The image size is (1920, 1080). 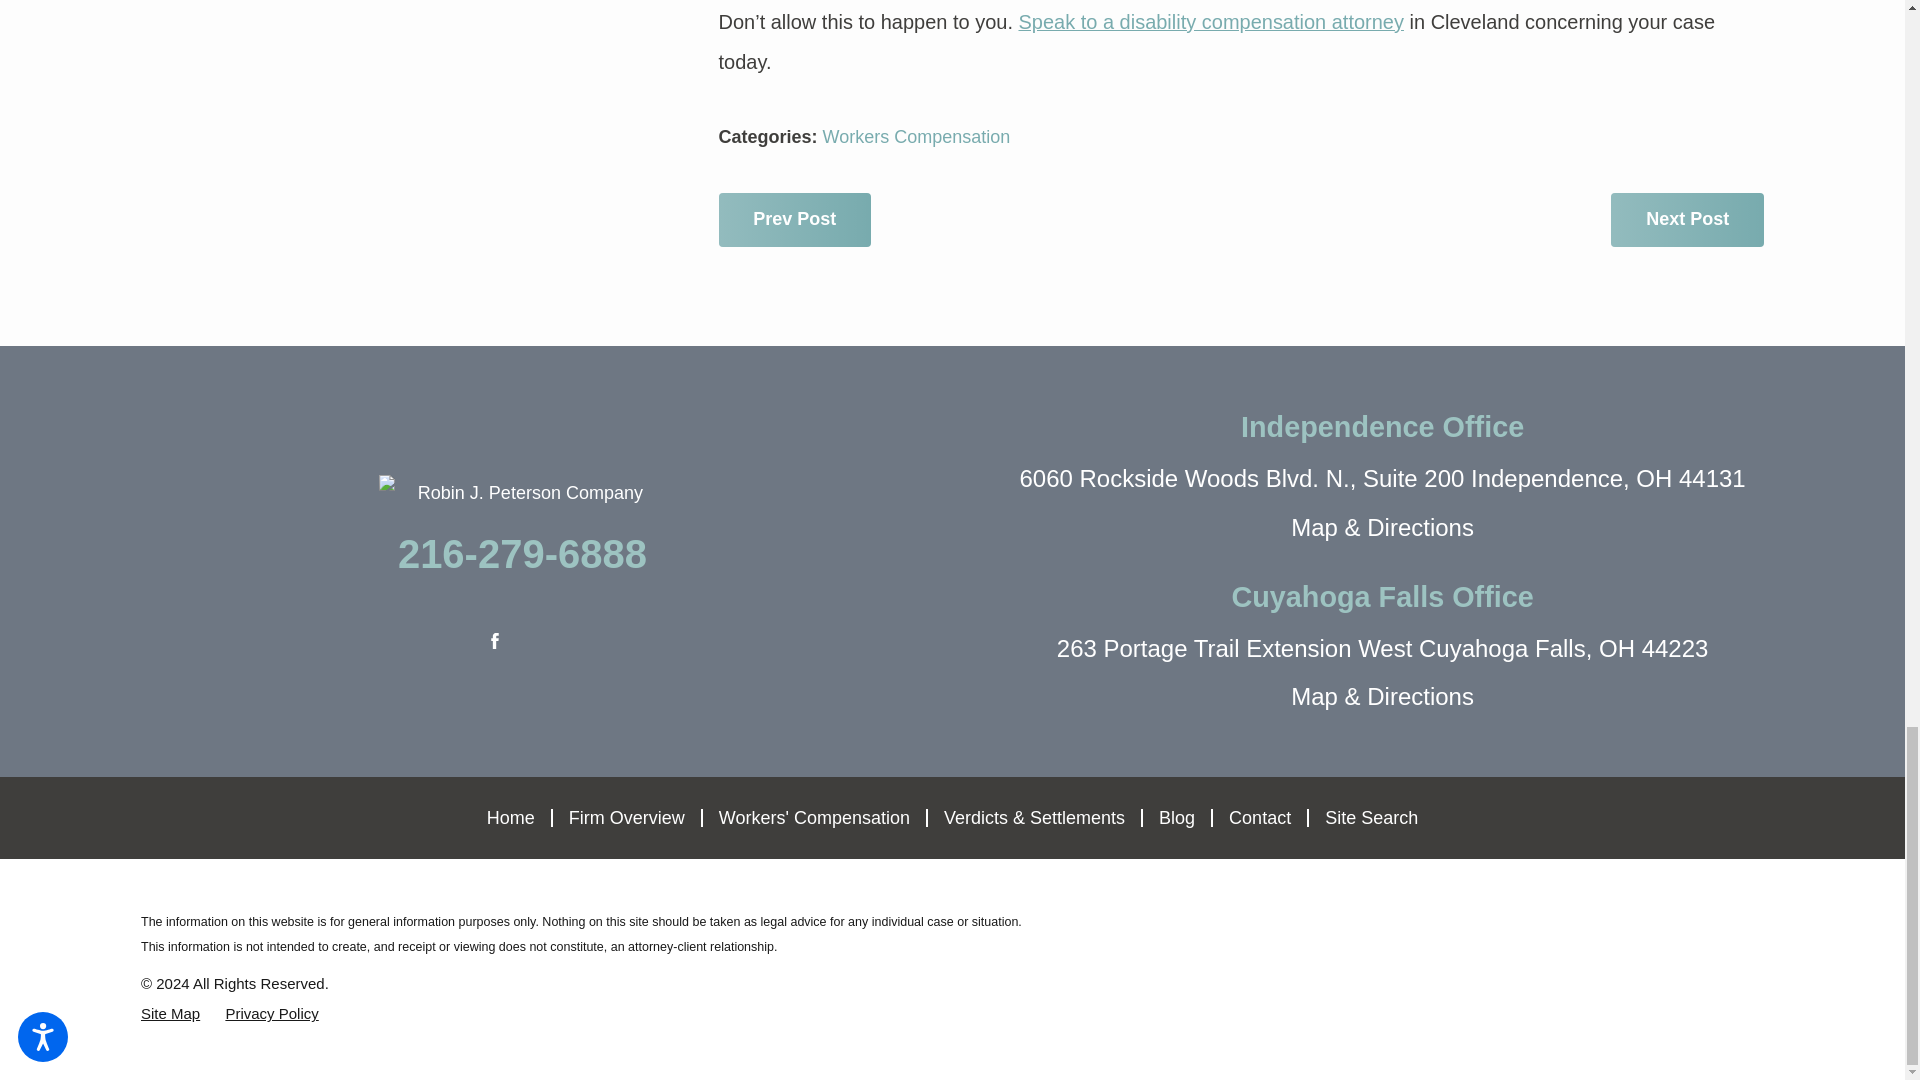 What do you see at coordinates (495, 640) in the screenshot?
I see `Facebook` at bounding box center [495, 640].